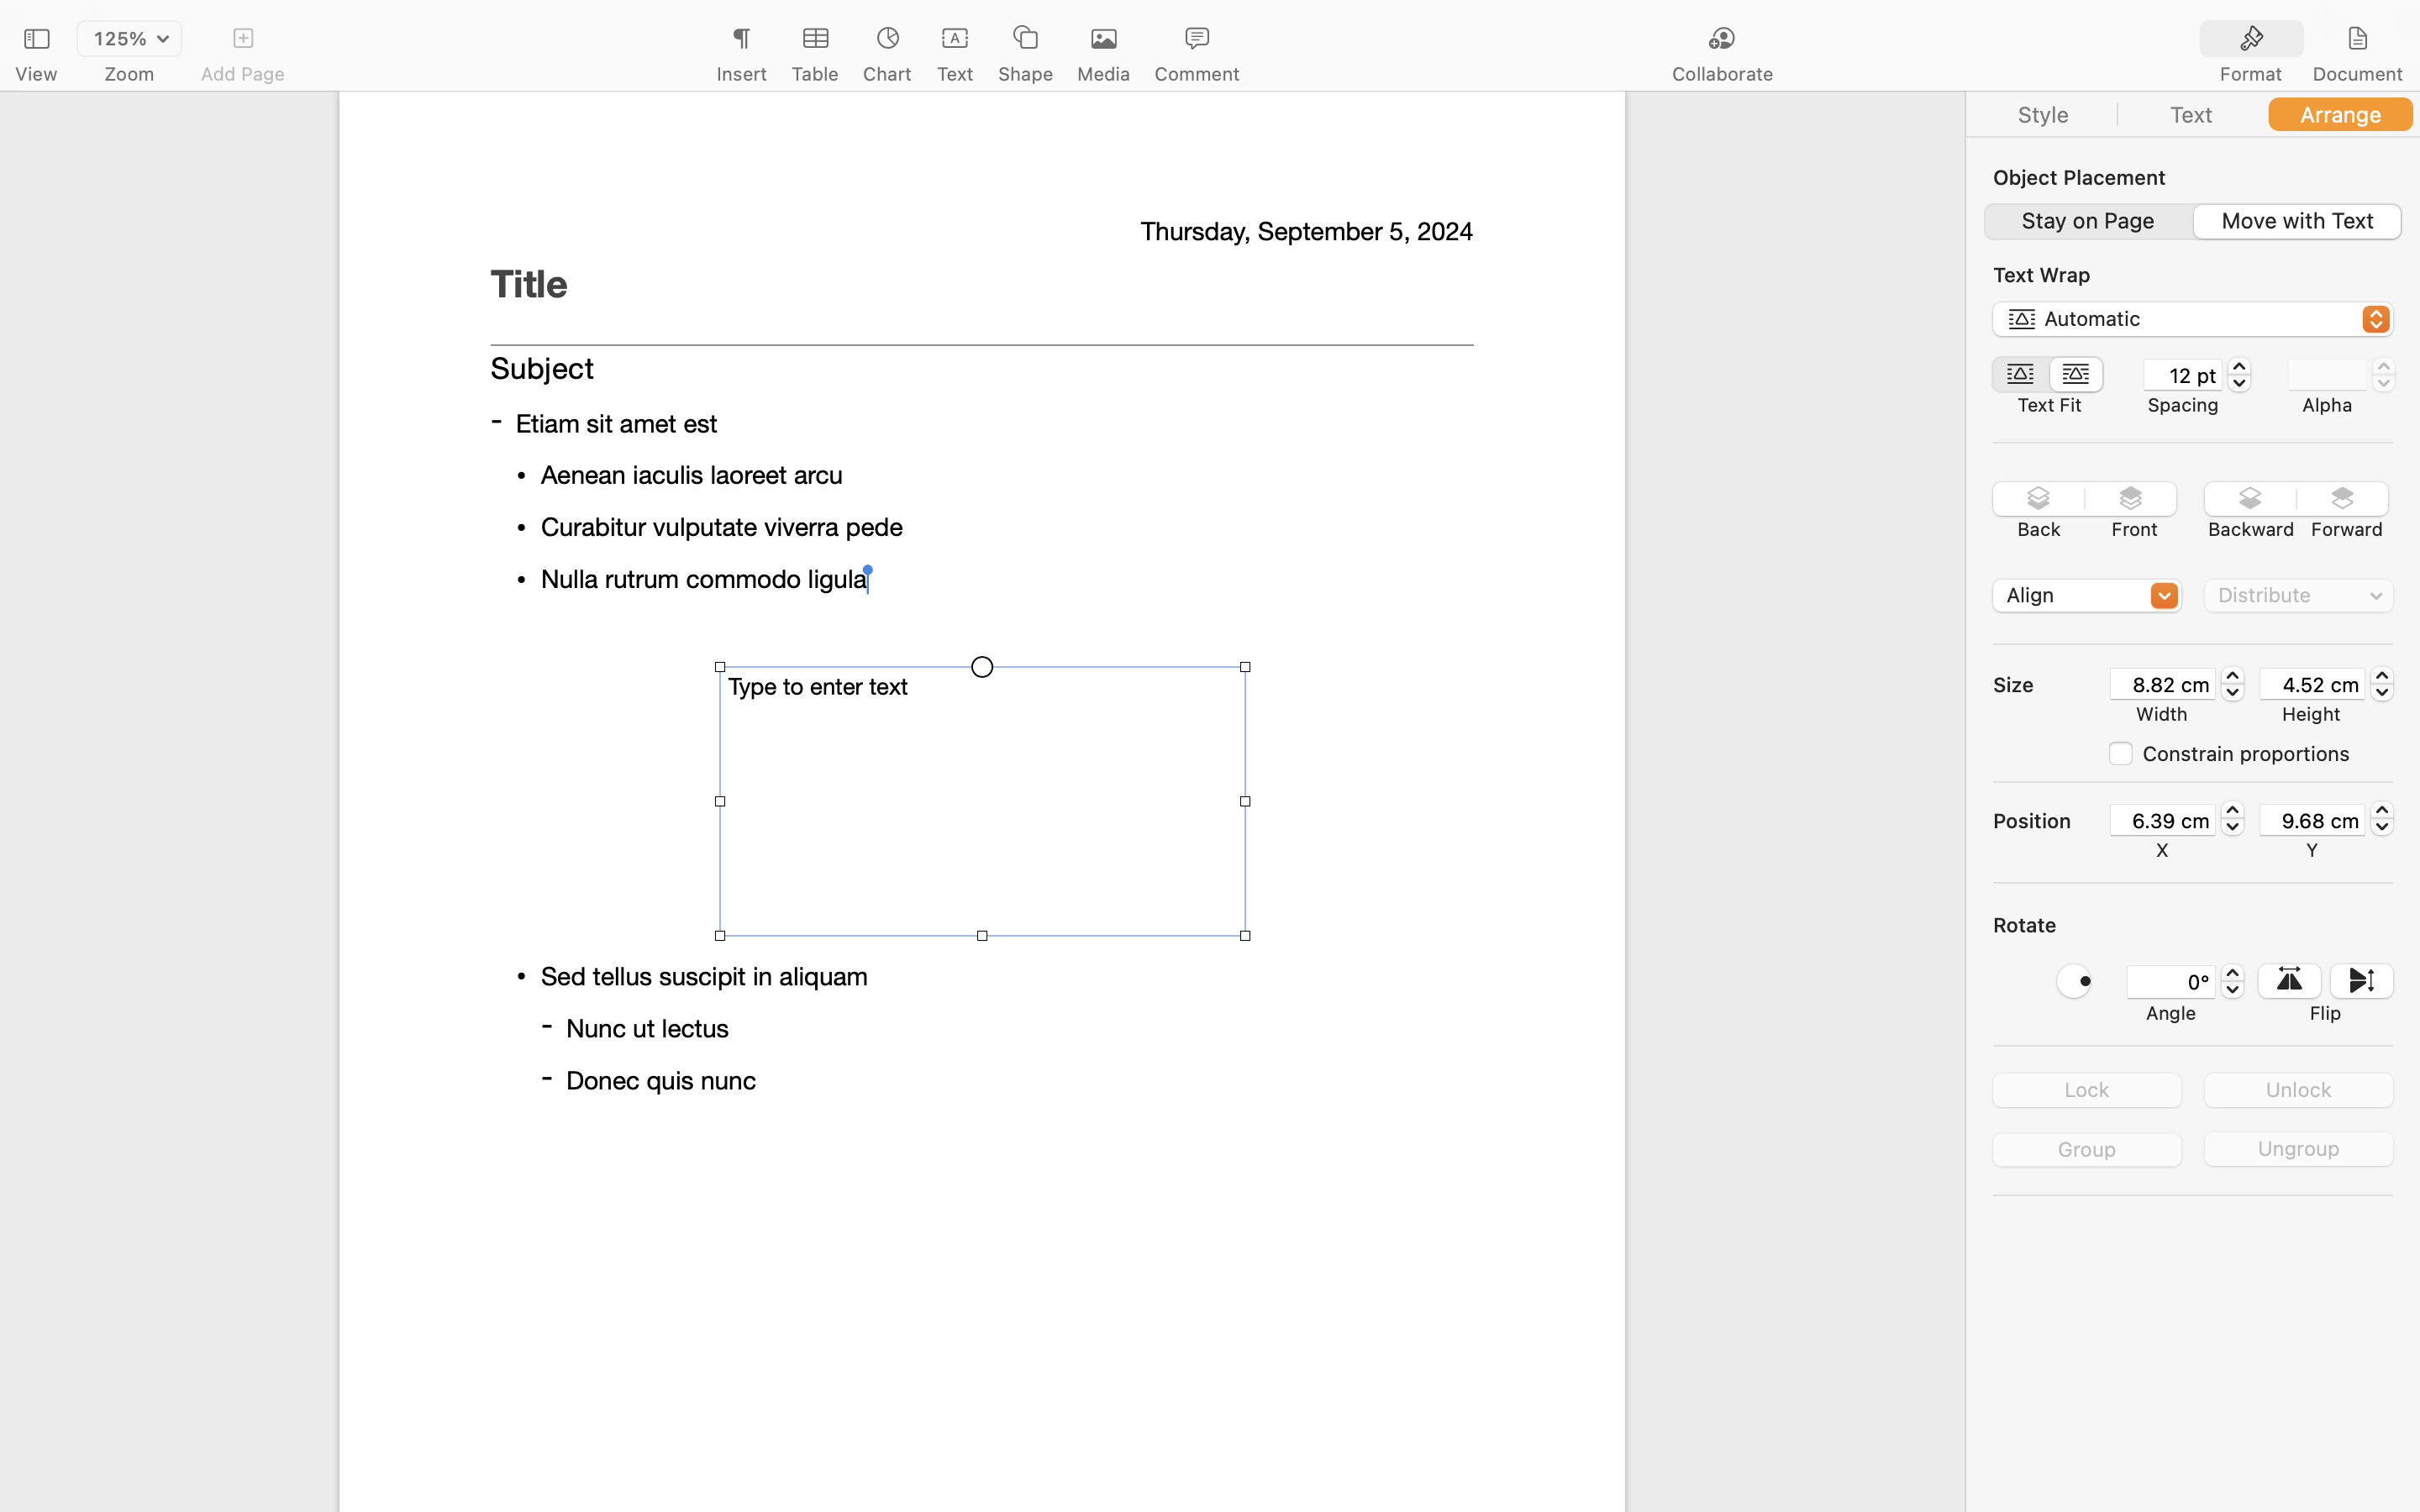 The height and width of the screenshot is (1512, 2420). Describe the element at coordinates (2183, 375) in the screenshot. I see `12 pt` at that location.